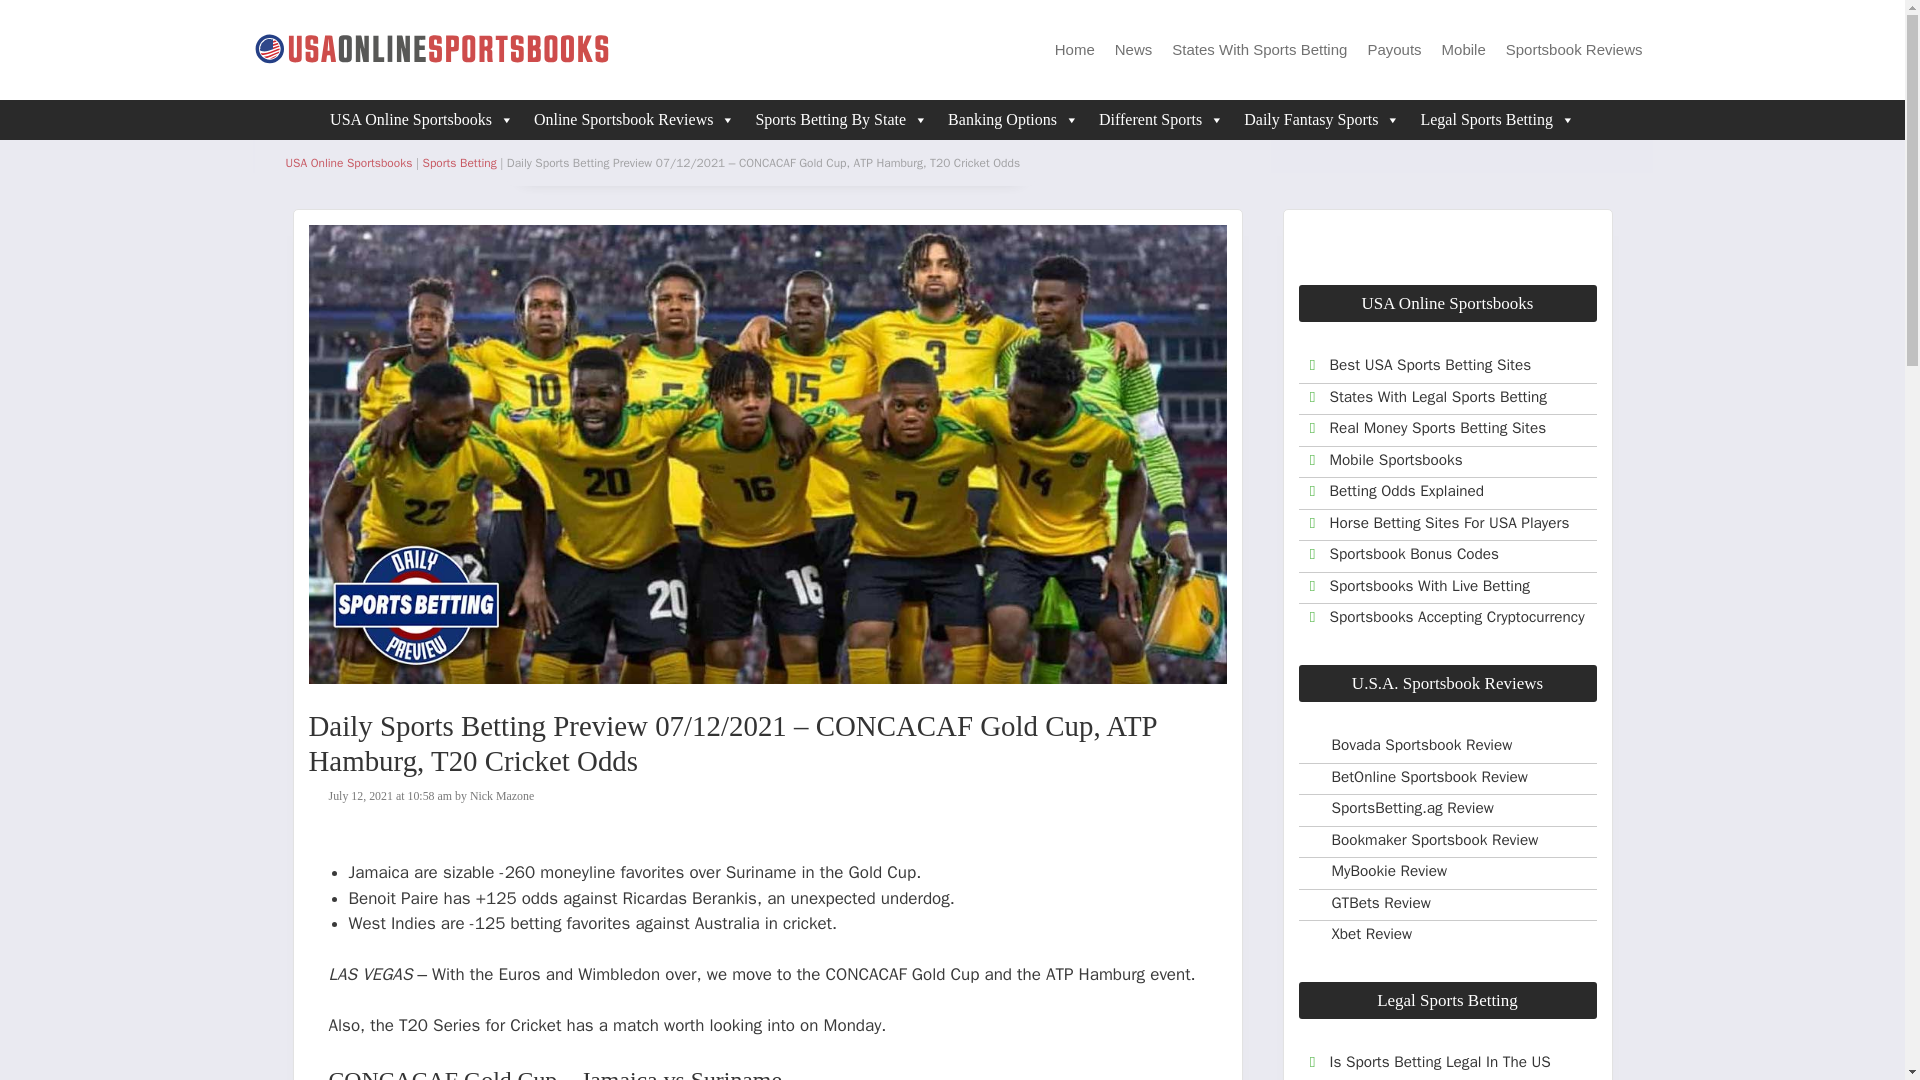 Image resolution: width=1920 pixels, height=1080 pixels. I want to click on News, so click(1134, 50).